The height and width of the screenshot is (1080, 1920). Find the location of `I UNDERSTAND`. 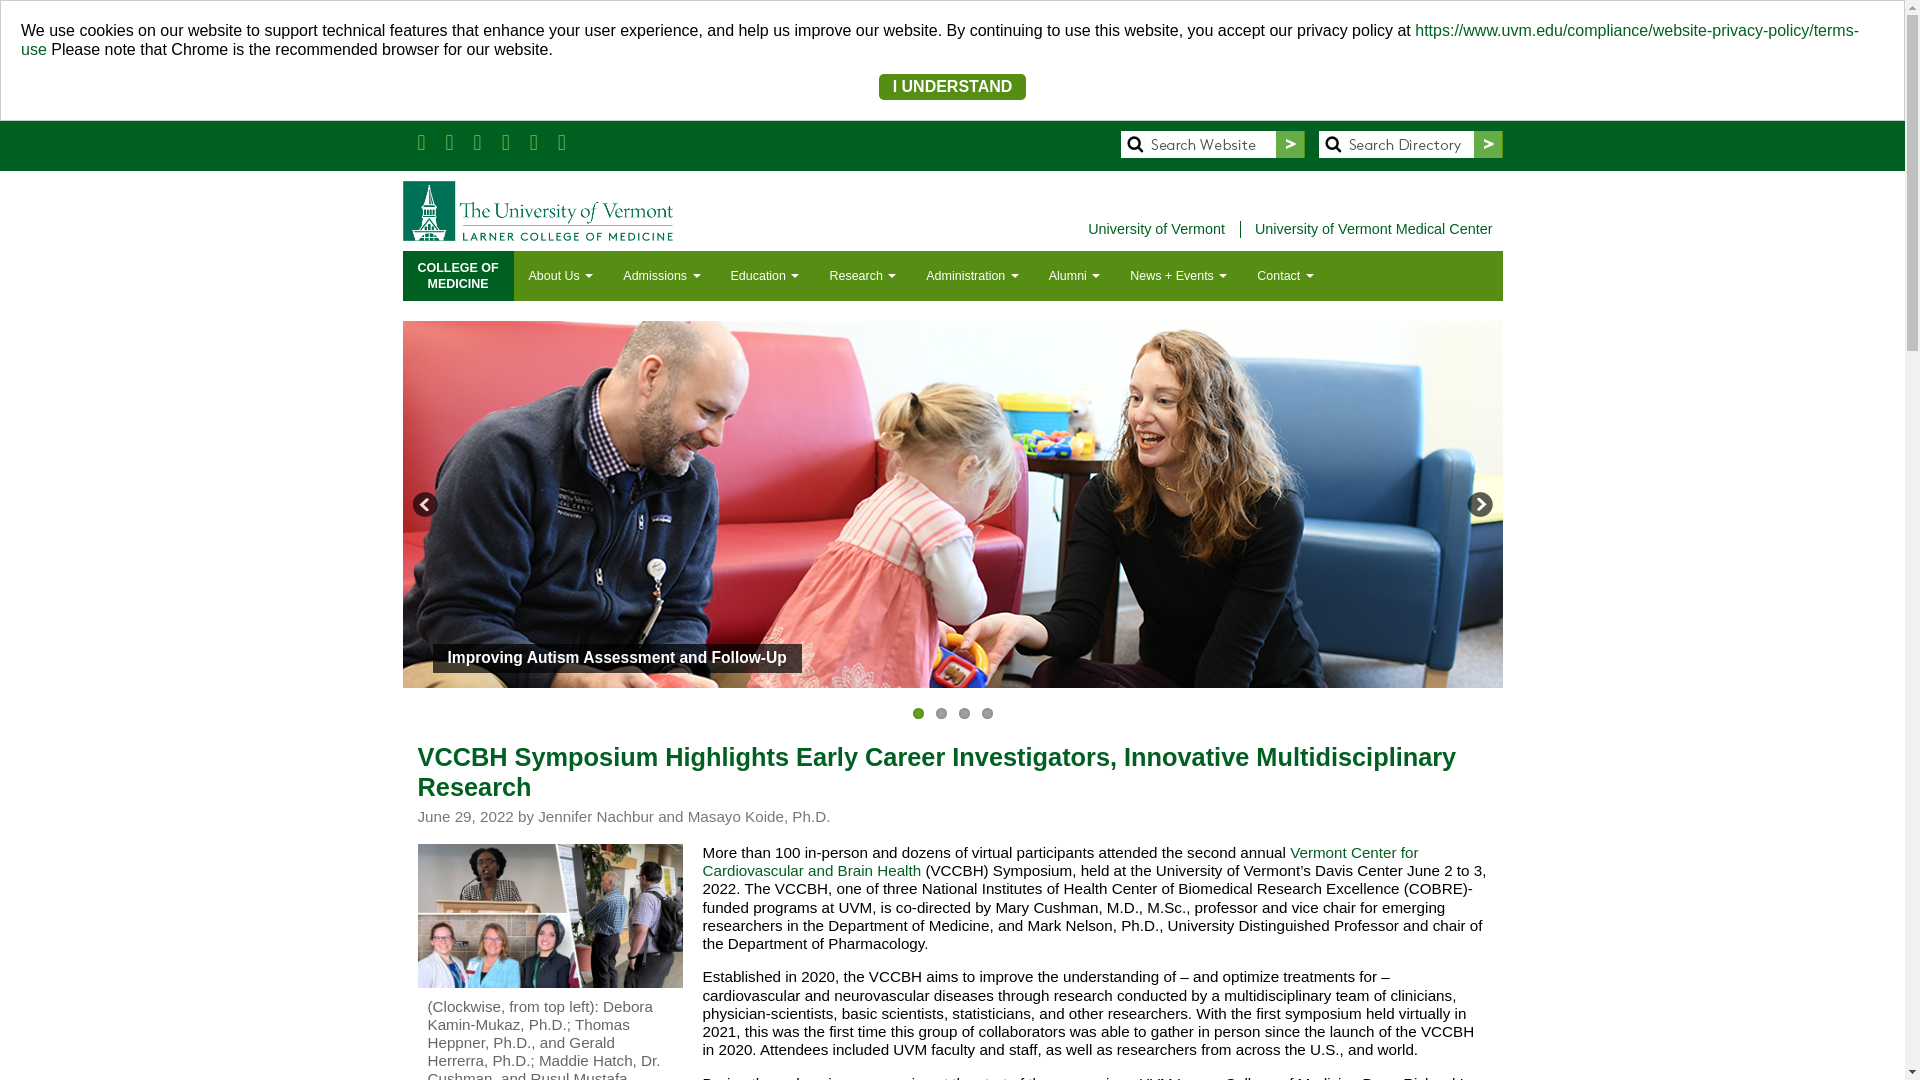

I UNDERSTAND is located at coordinates (953, 86).